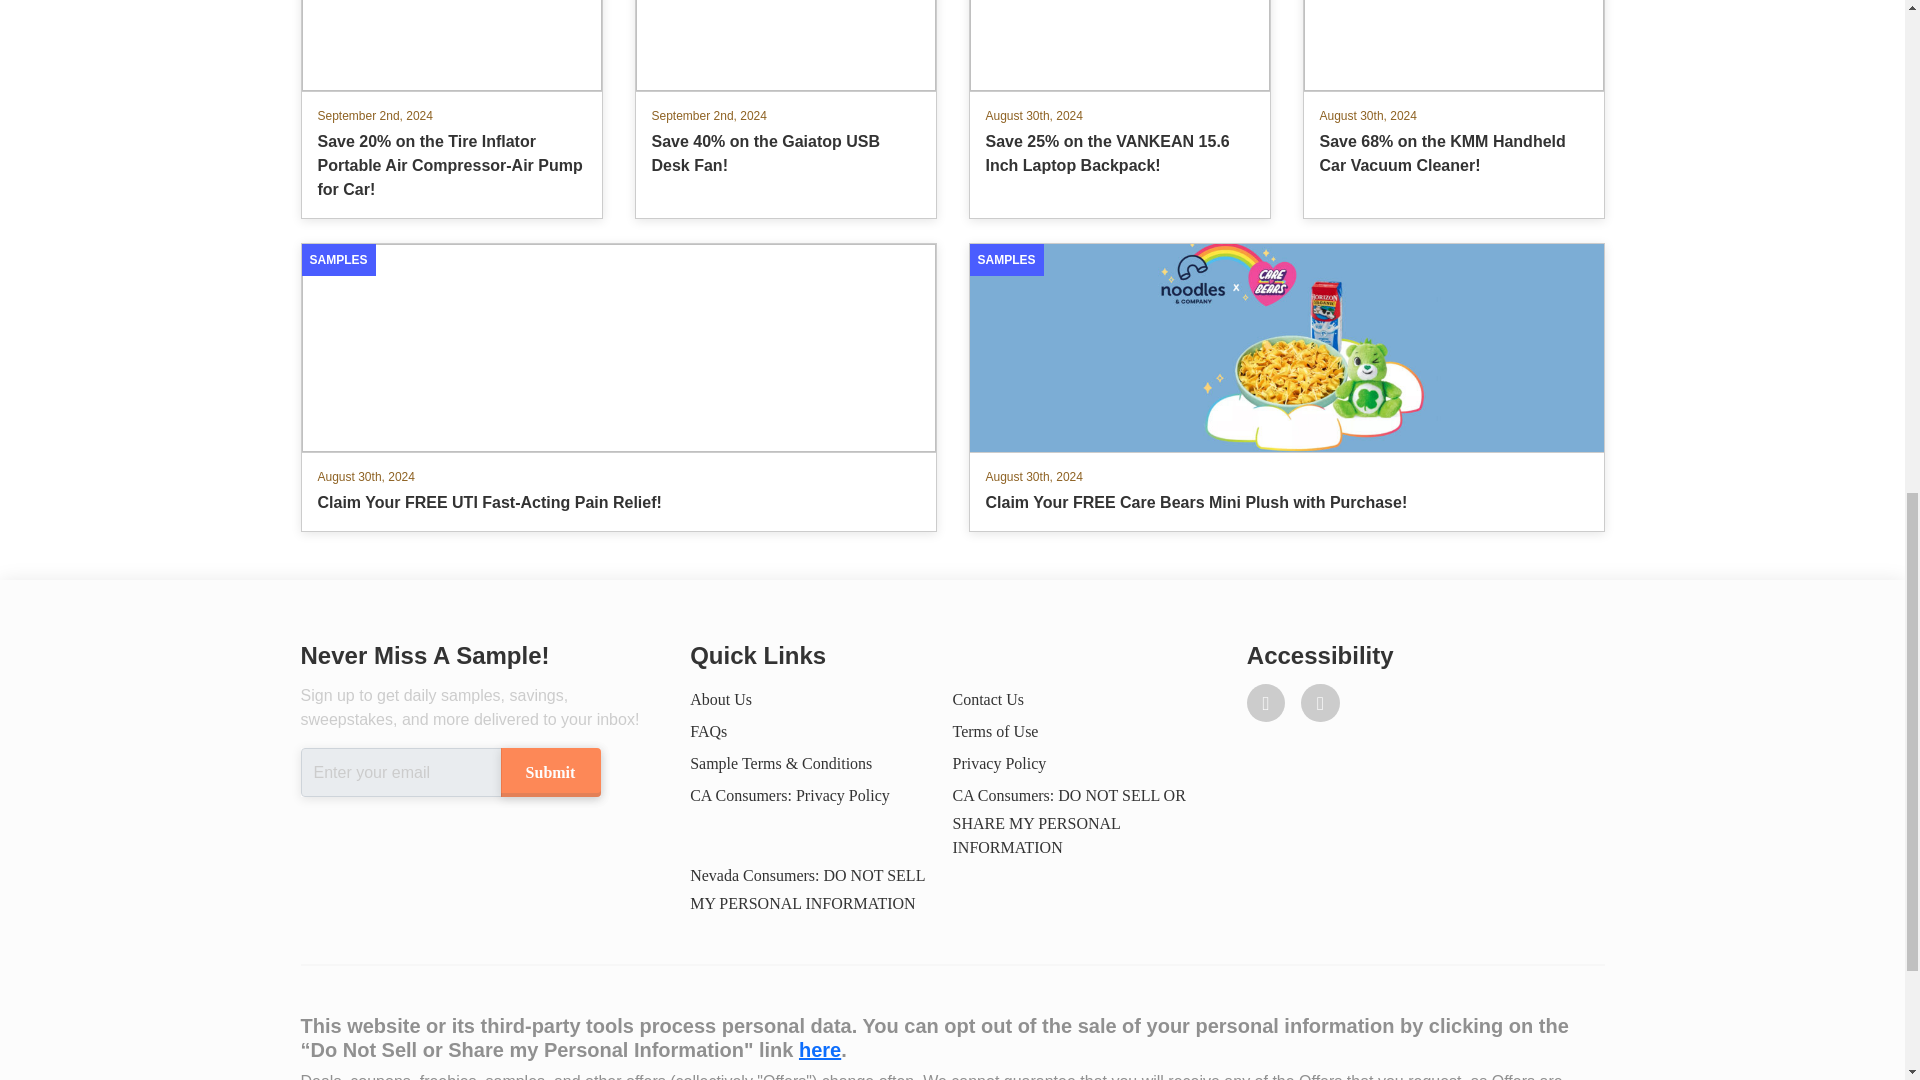 The width and height of the screenshot is (1920, 1080). Describe the element at coordinates (708, 730) in the screenshot. I see `FAQs` at that location.